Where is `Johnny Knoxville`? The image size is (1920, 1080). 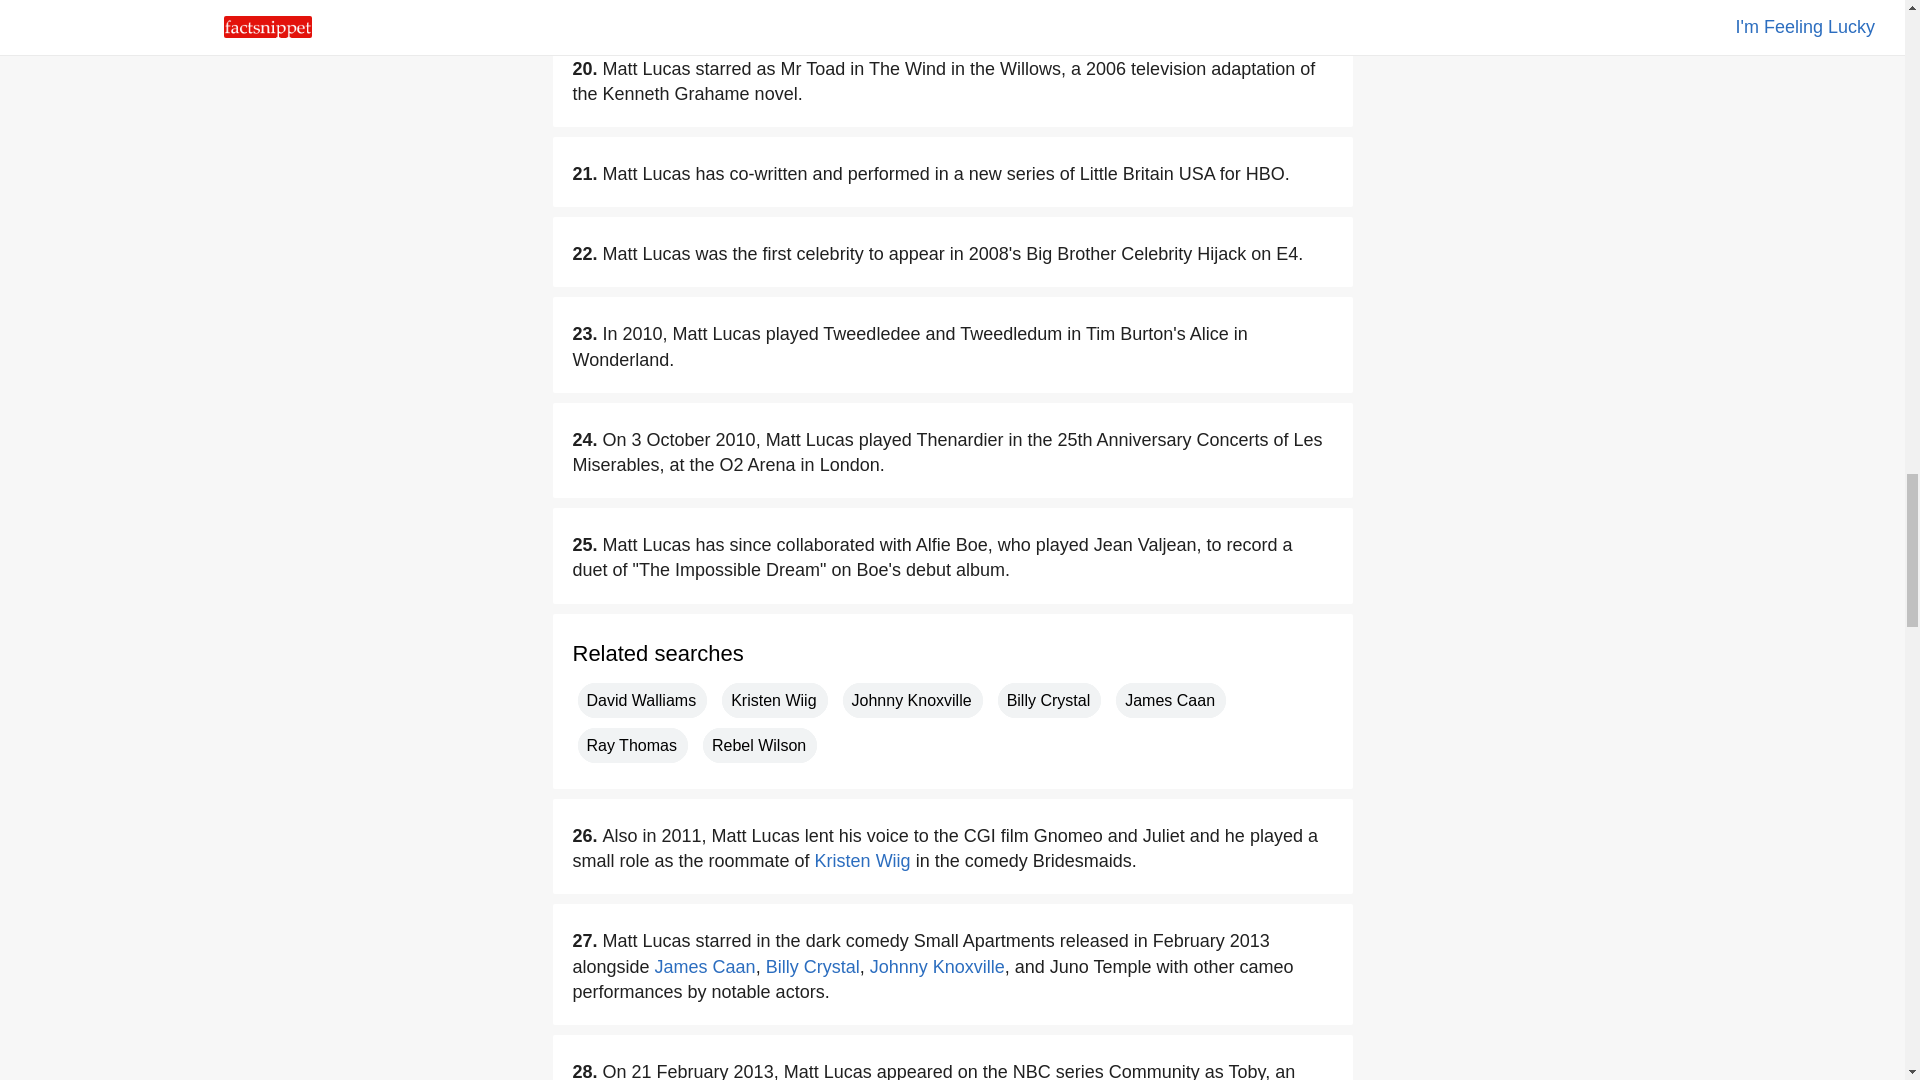
Johnny Knoxville is located at coordinates (912, 700).